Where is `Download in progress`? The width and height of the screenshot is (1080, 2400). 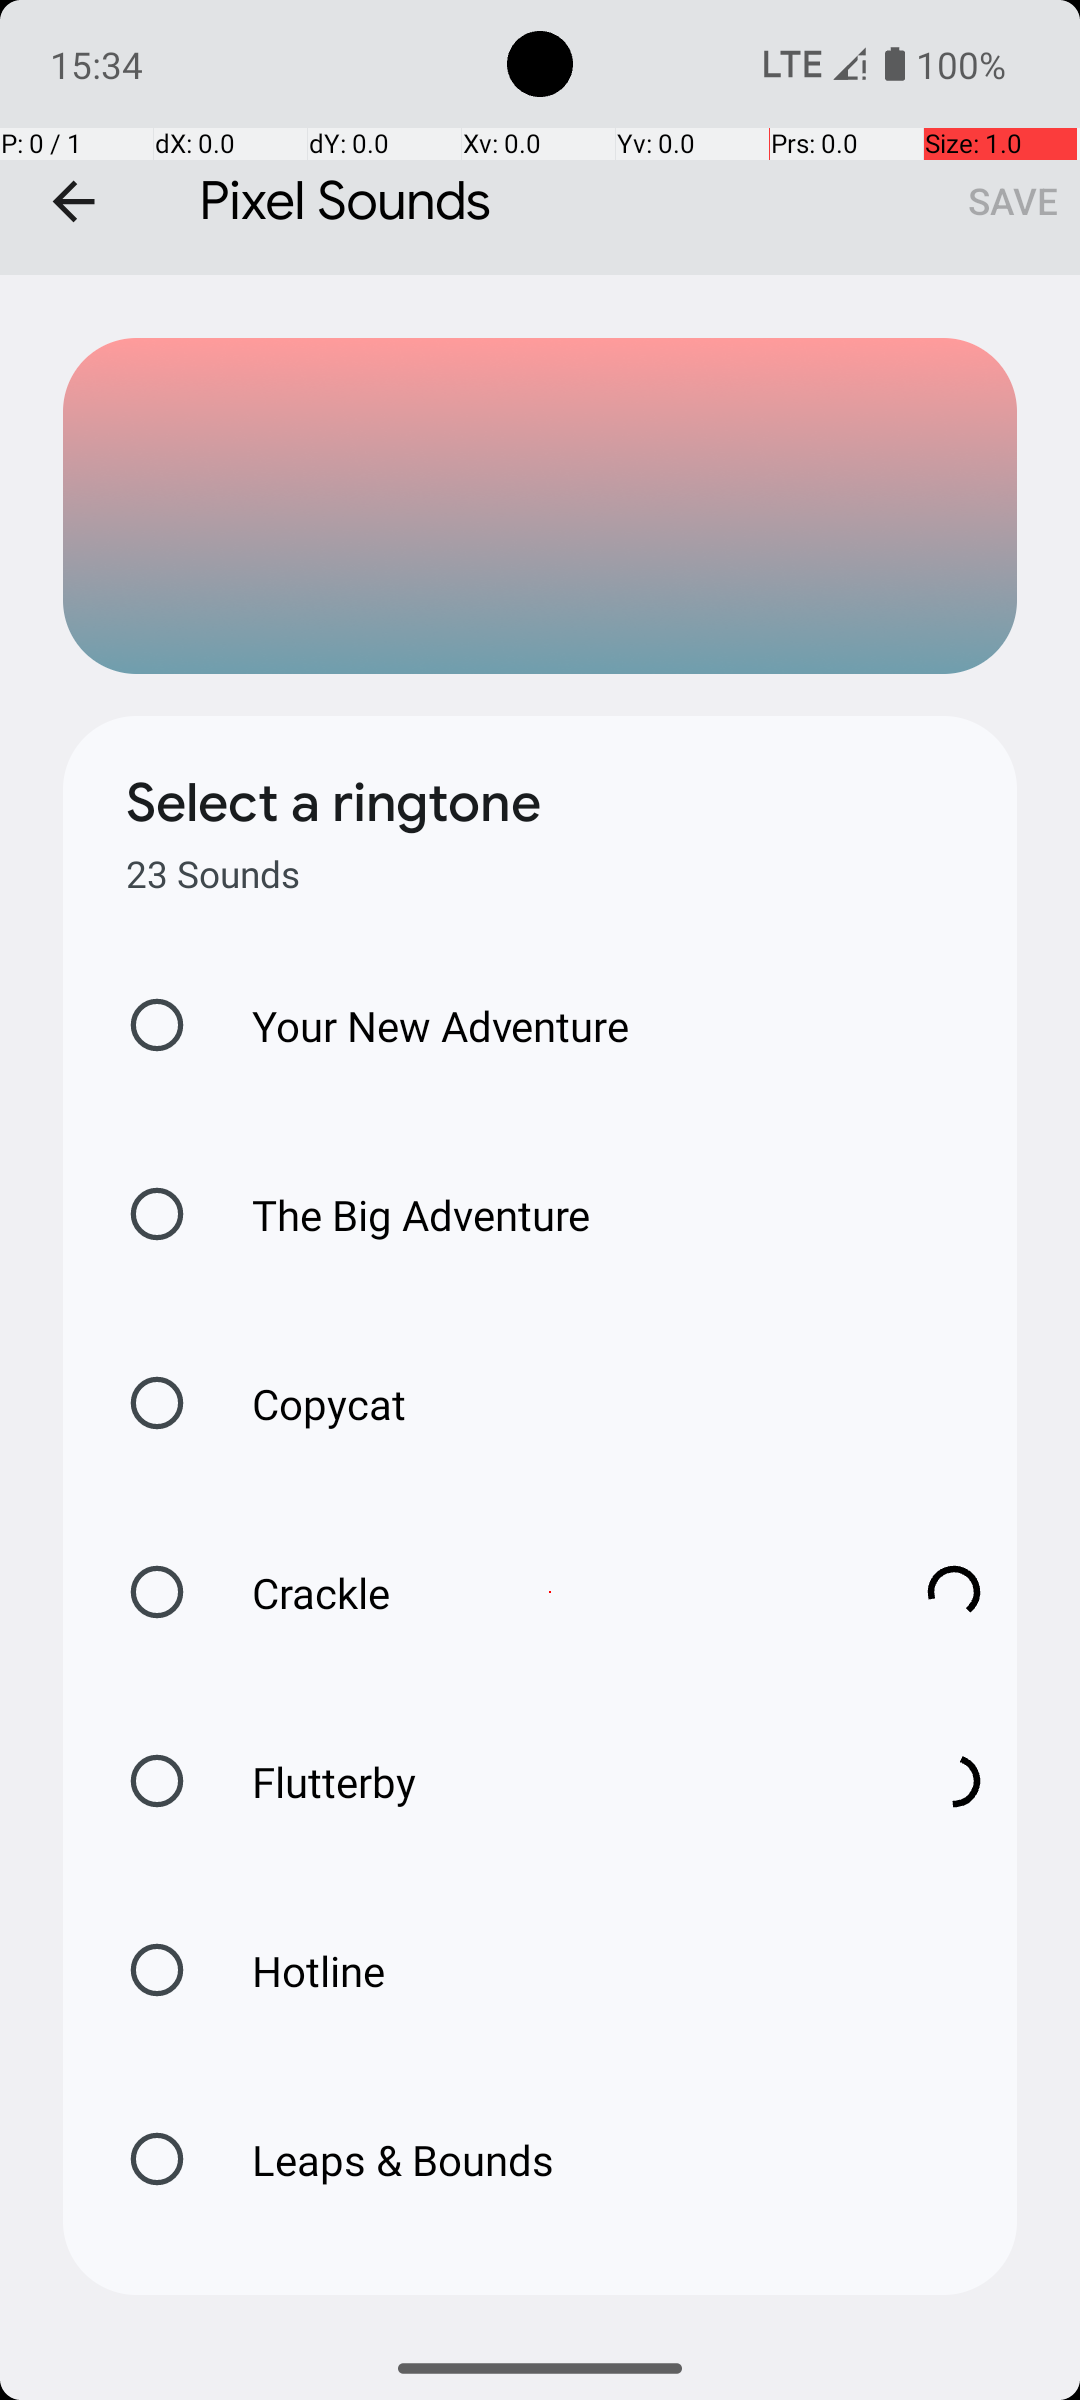
Download in progress is located at coordinates (954, 1592).